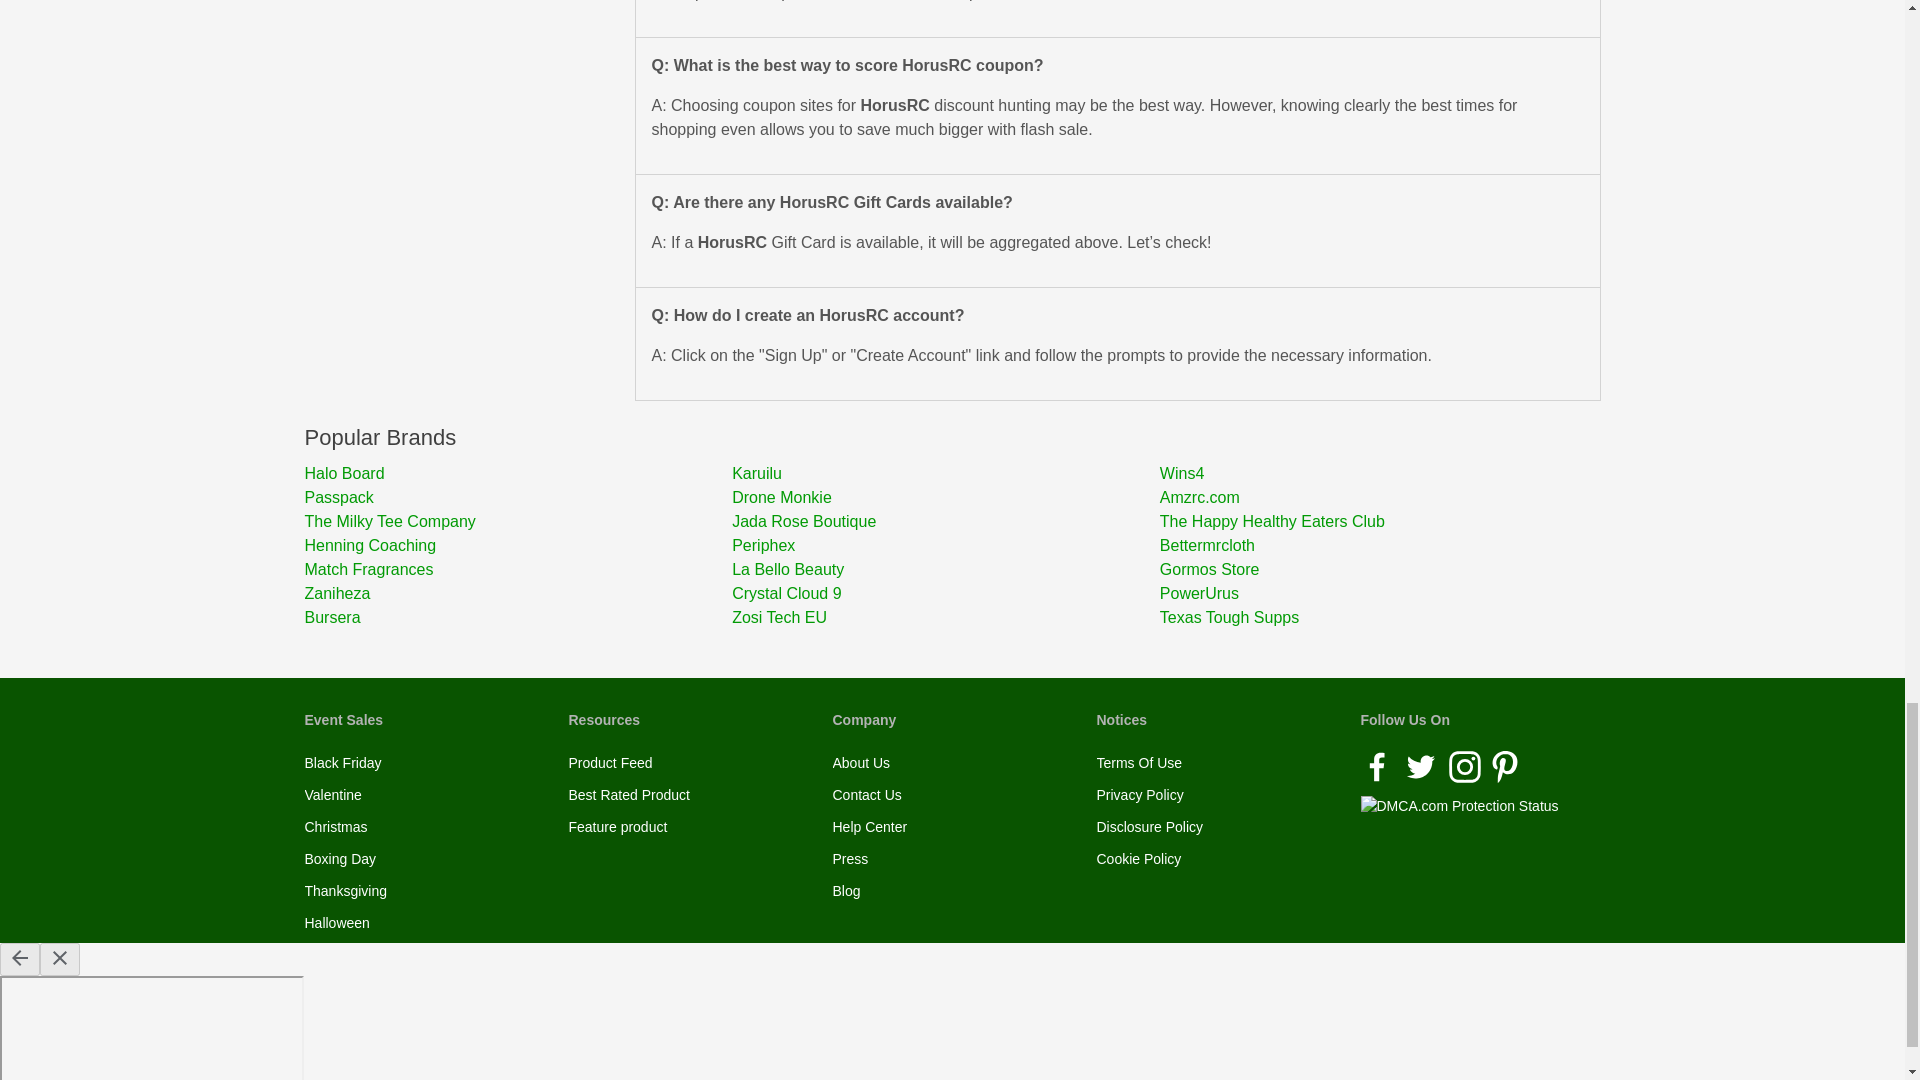 This screenshot has height=1080, width=1920. What do you see at coordinates (945, 570) in the screenshot?
I see `La Bello Beauty` at bounding box center [945, 570].